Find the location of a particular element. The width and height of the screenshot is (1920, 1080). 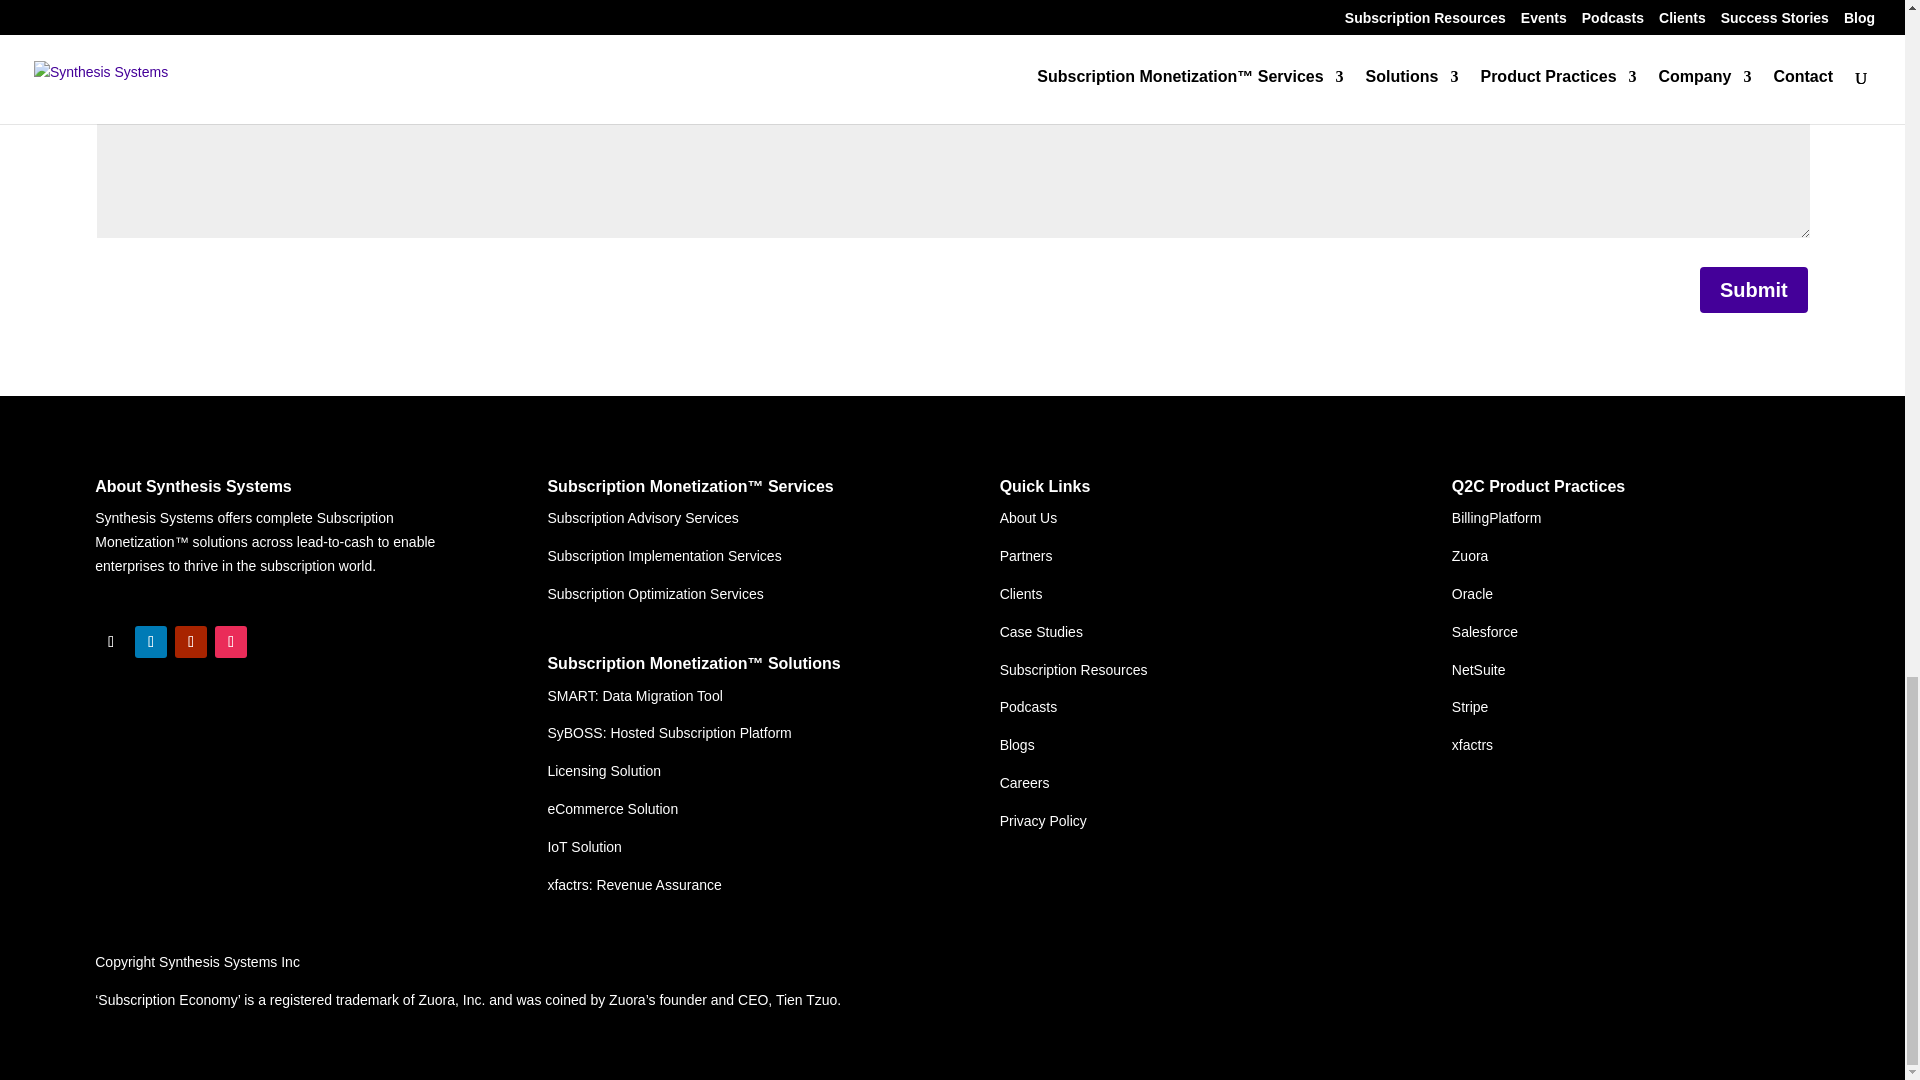

Submit is located at coordinates (1754, 290).